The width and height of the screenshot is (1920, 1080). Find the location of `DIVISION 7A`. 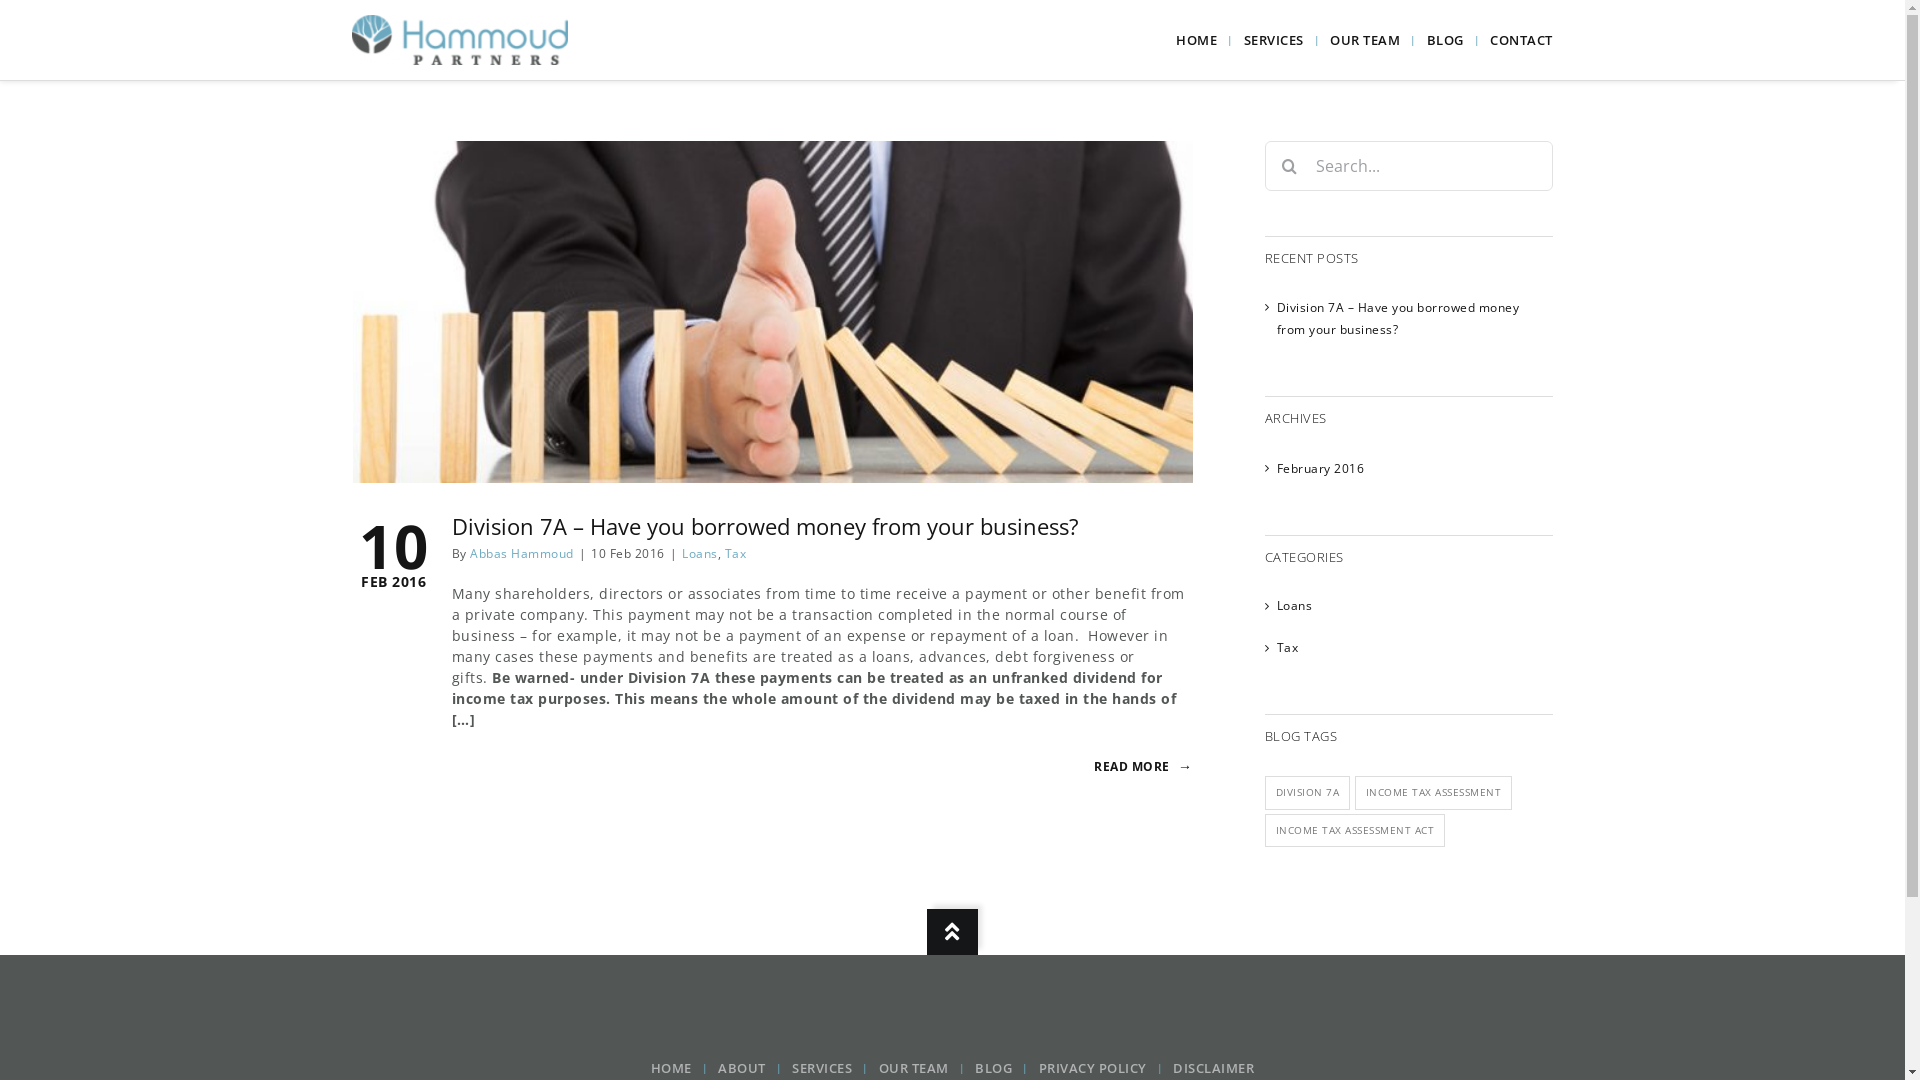

DIVISION 7A is located at coordinates (1307, 793).